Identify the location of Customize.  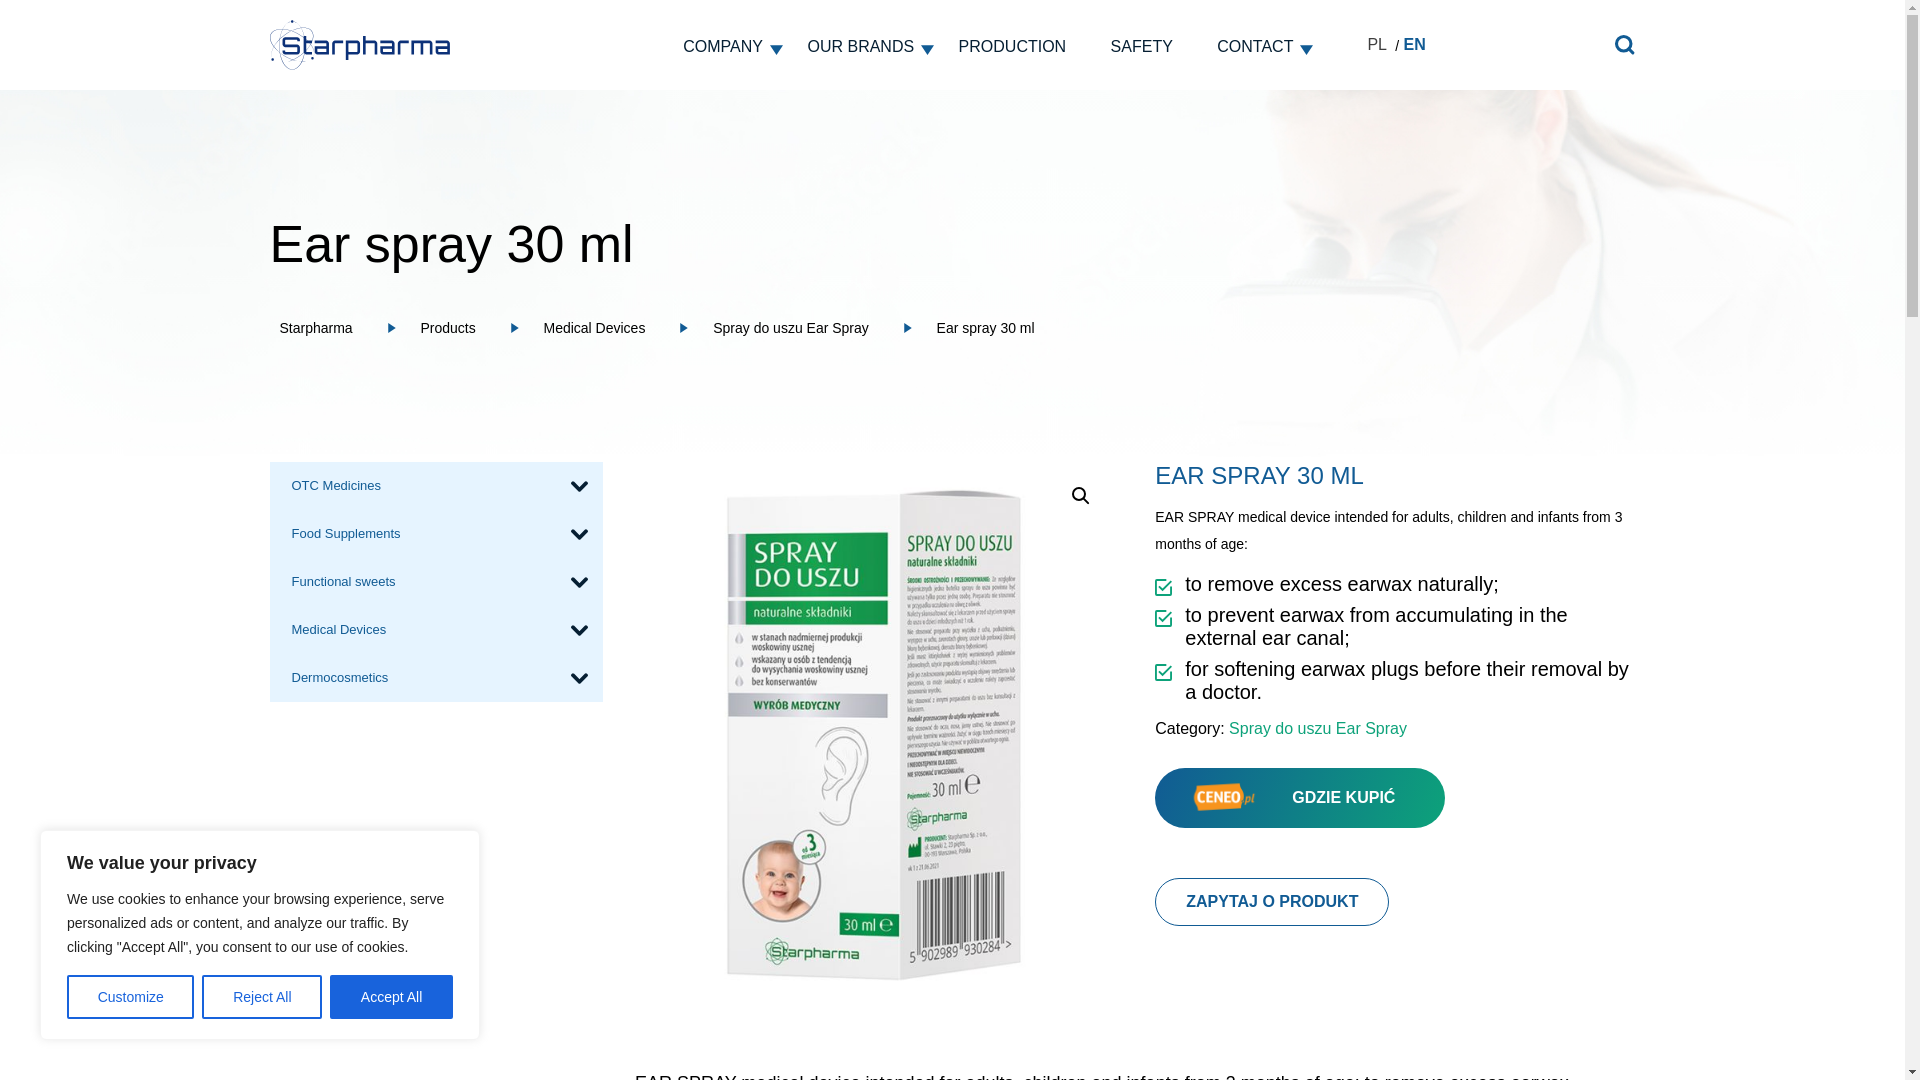
(130, 997).